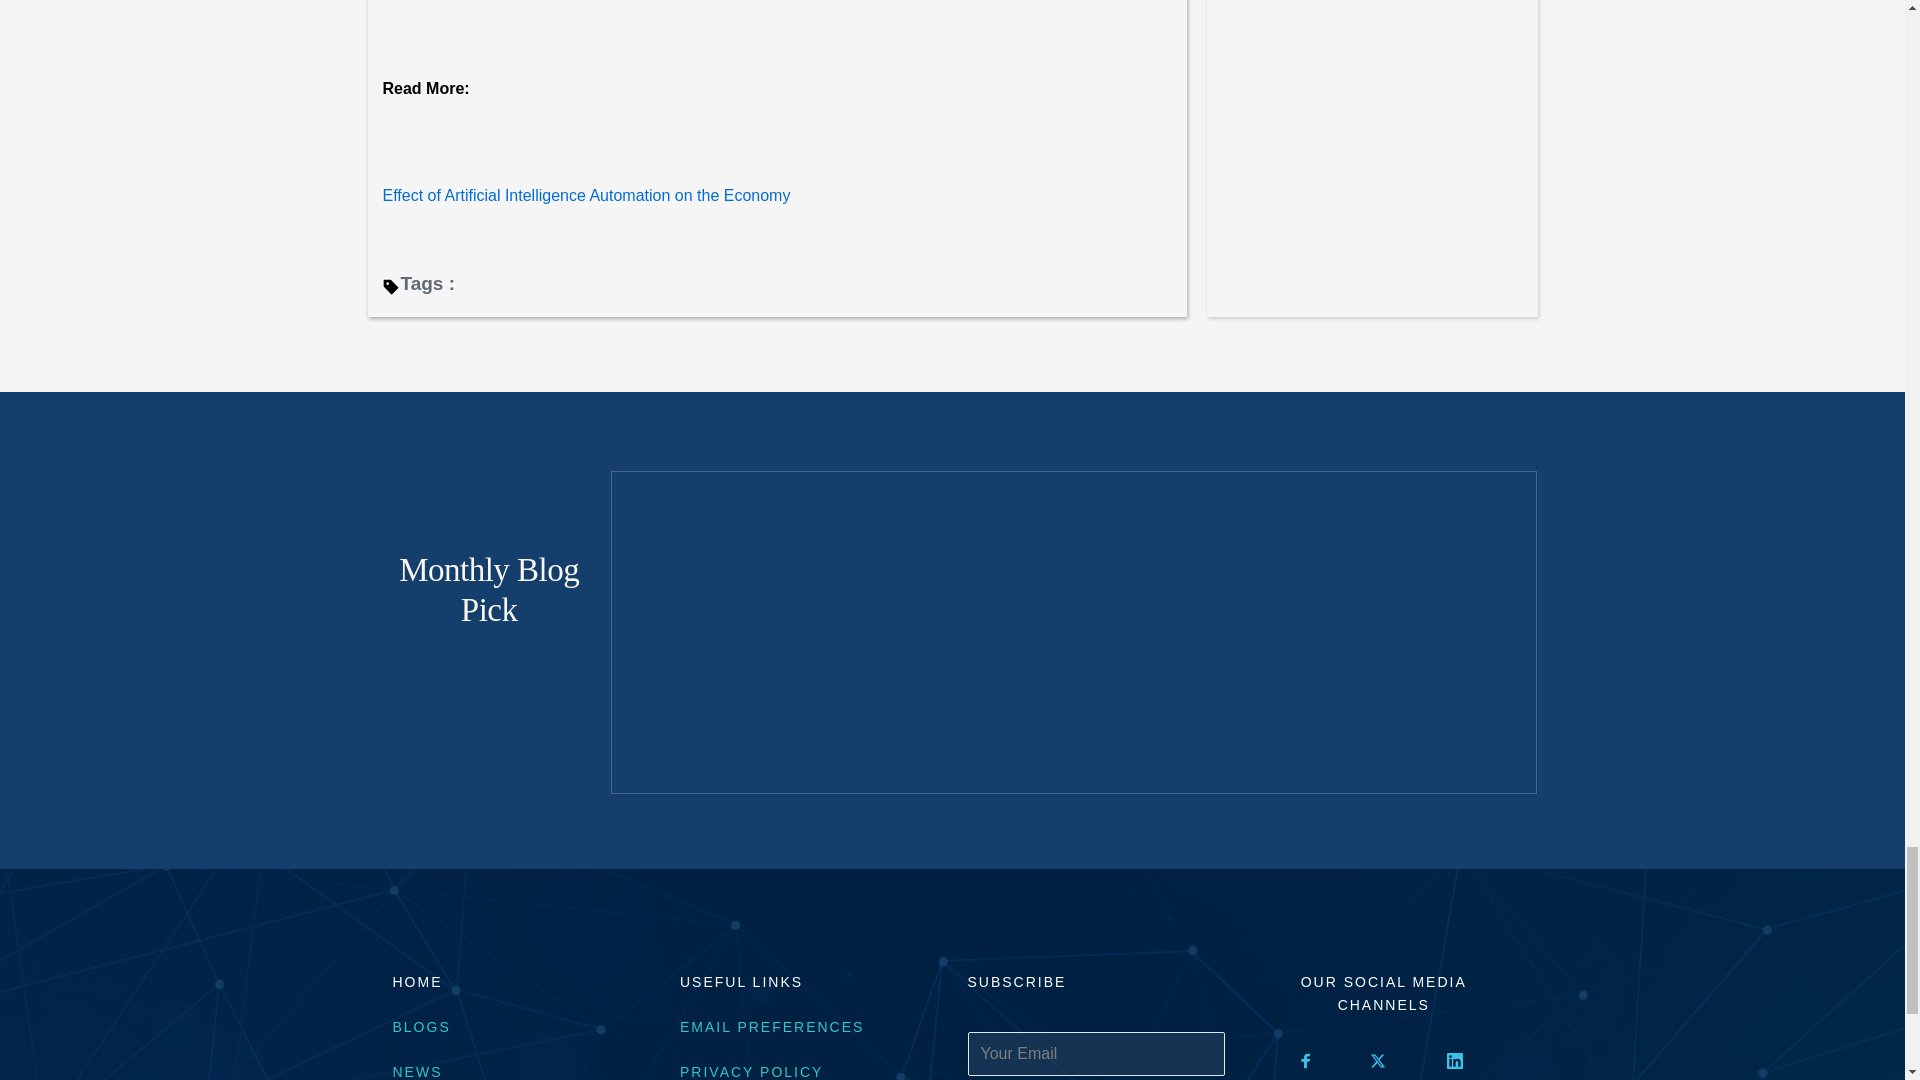  I want to click on Effect of Artificial Intelligence Automation on the Economy, so click(586, 195).